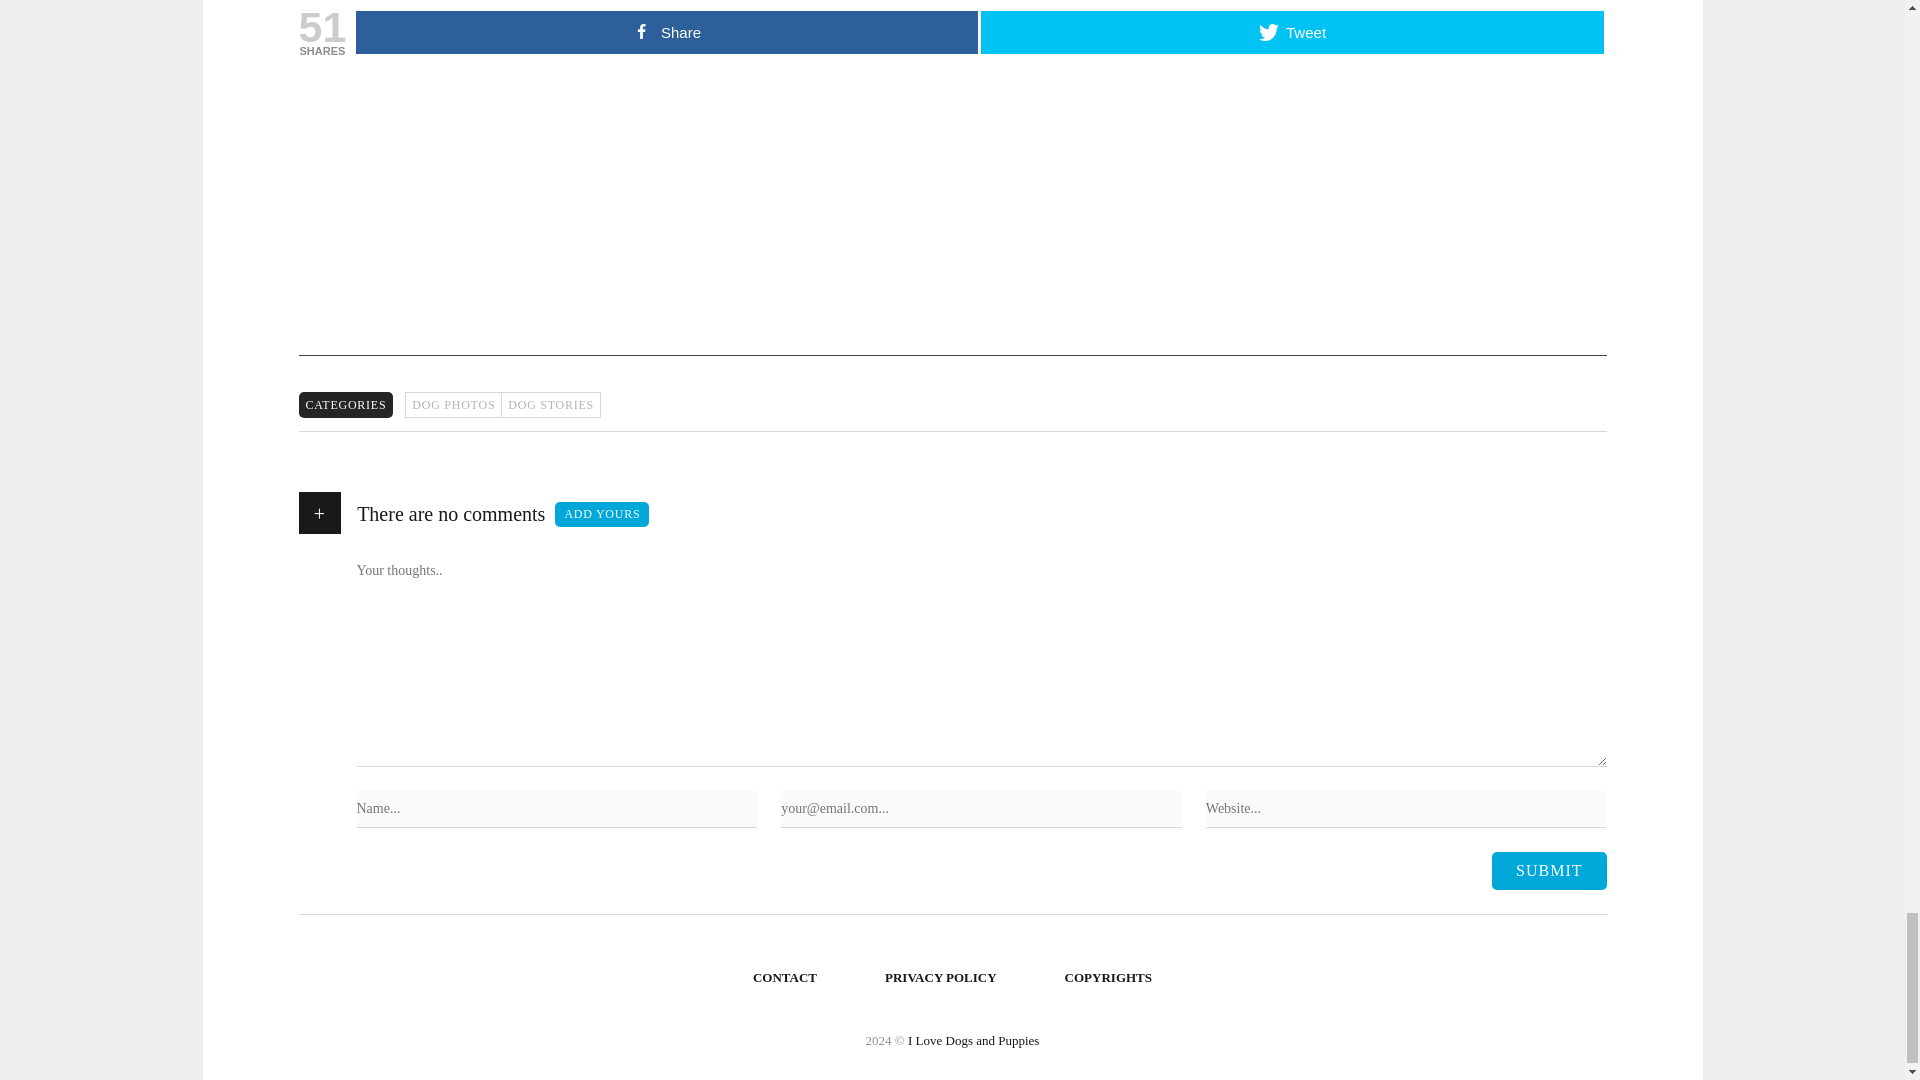 The width and height of the screenshot is (1920, 1080). I want to click on CONTACT, so click(785, 978).